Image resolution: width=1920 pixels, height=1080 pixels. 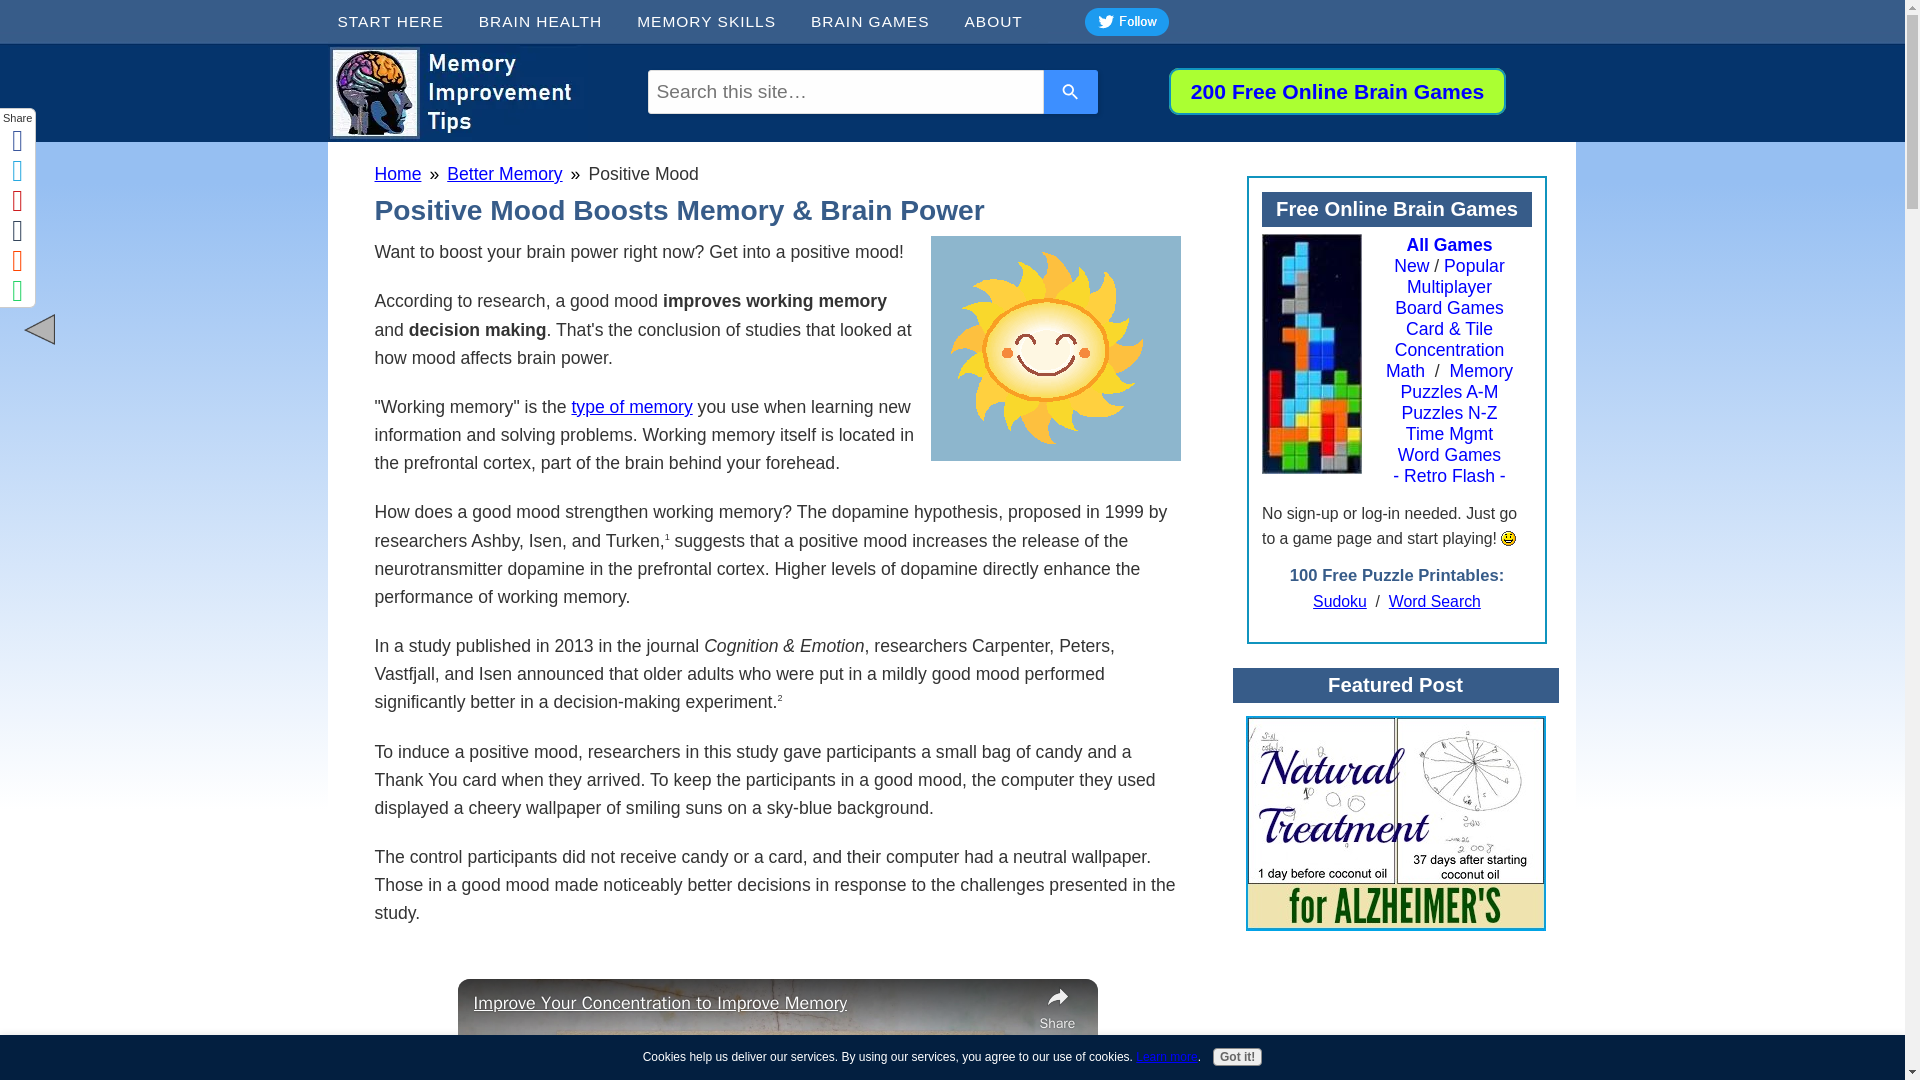 What do you see at coordinates (877, 22) in the screenshot?
I see `BRAIN GAMES` at bounding box center [877, 22].